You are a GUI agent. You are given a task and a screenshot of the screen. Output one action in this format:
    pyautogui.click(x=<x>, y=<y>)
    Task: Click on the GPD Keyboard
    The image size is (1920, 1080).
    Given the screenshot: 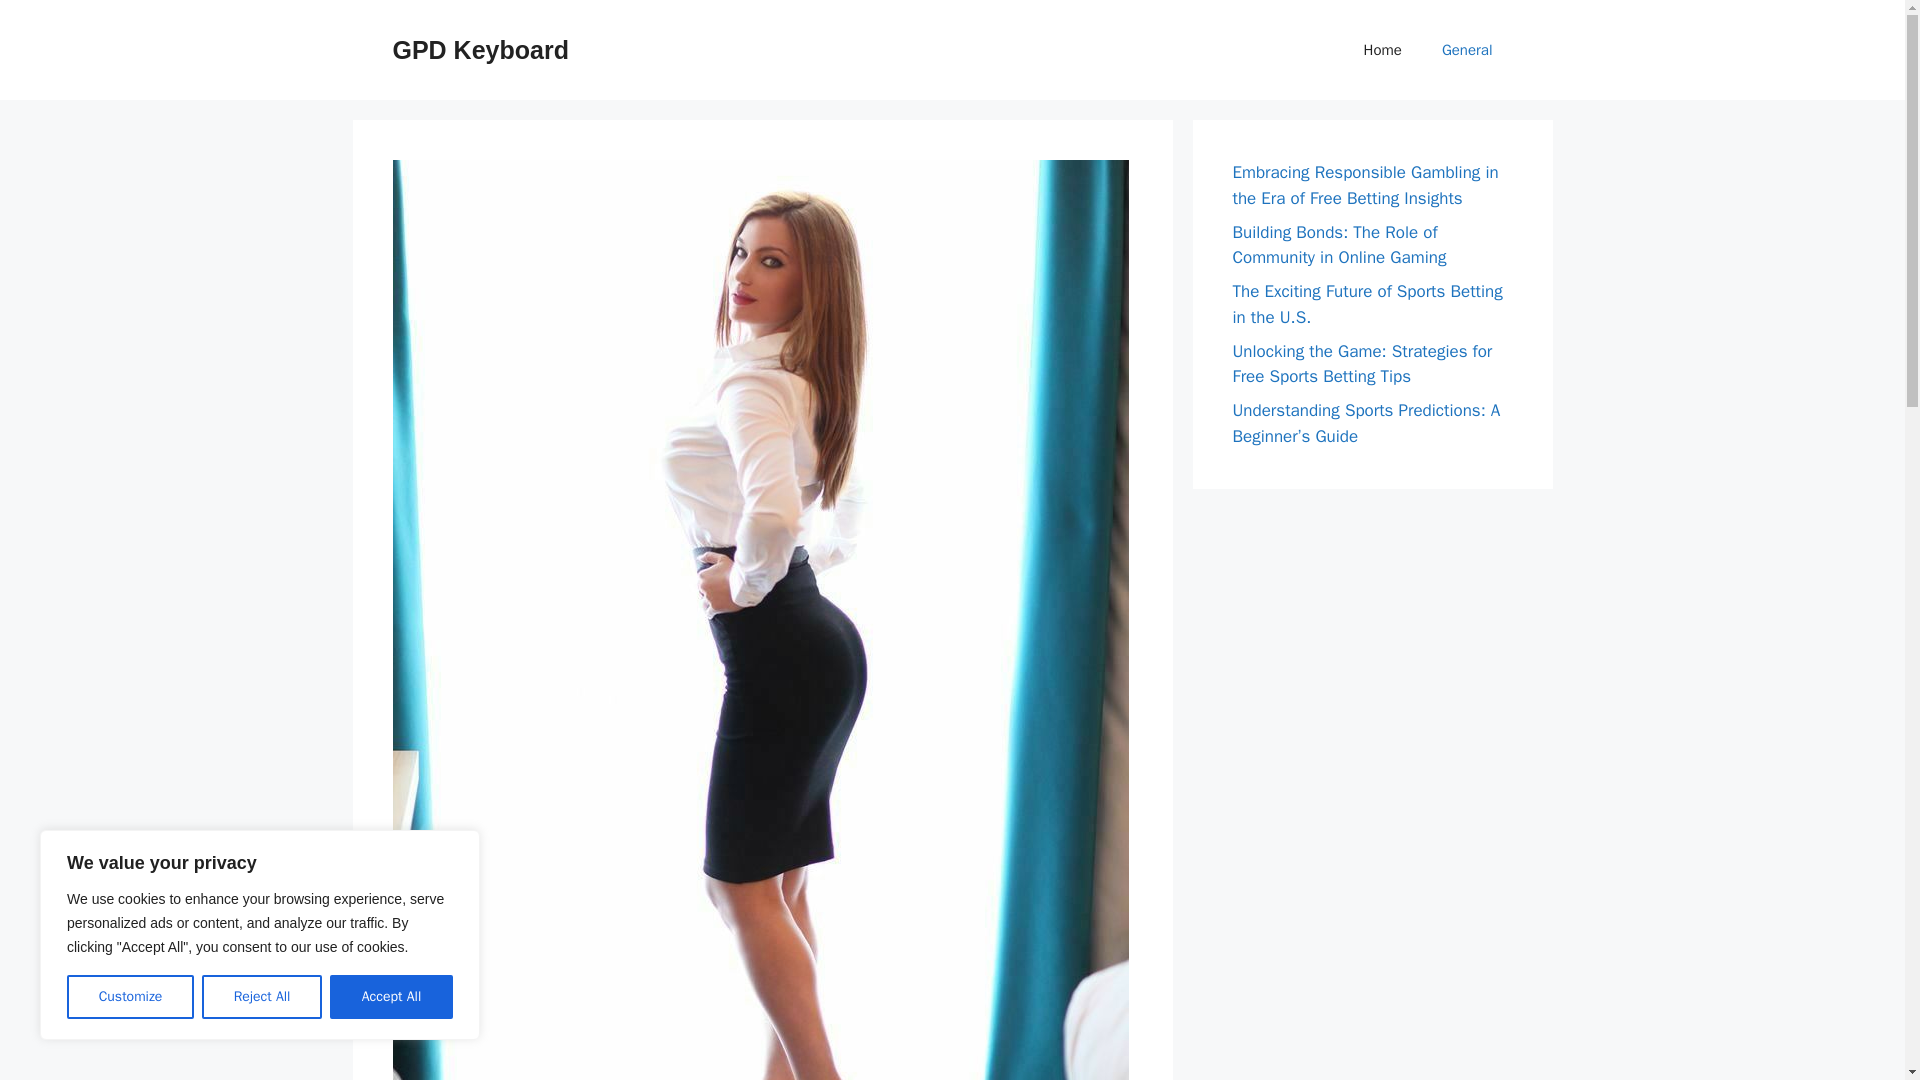 What is the action you would take?
    pyautogui.click(x=480, y=49)
    